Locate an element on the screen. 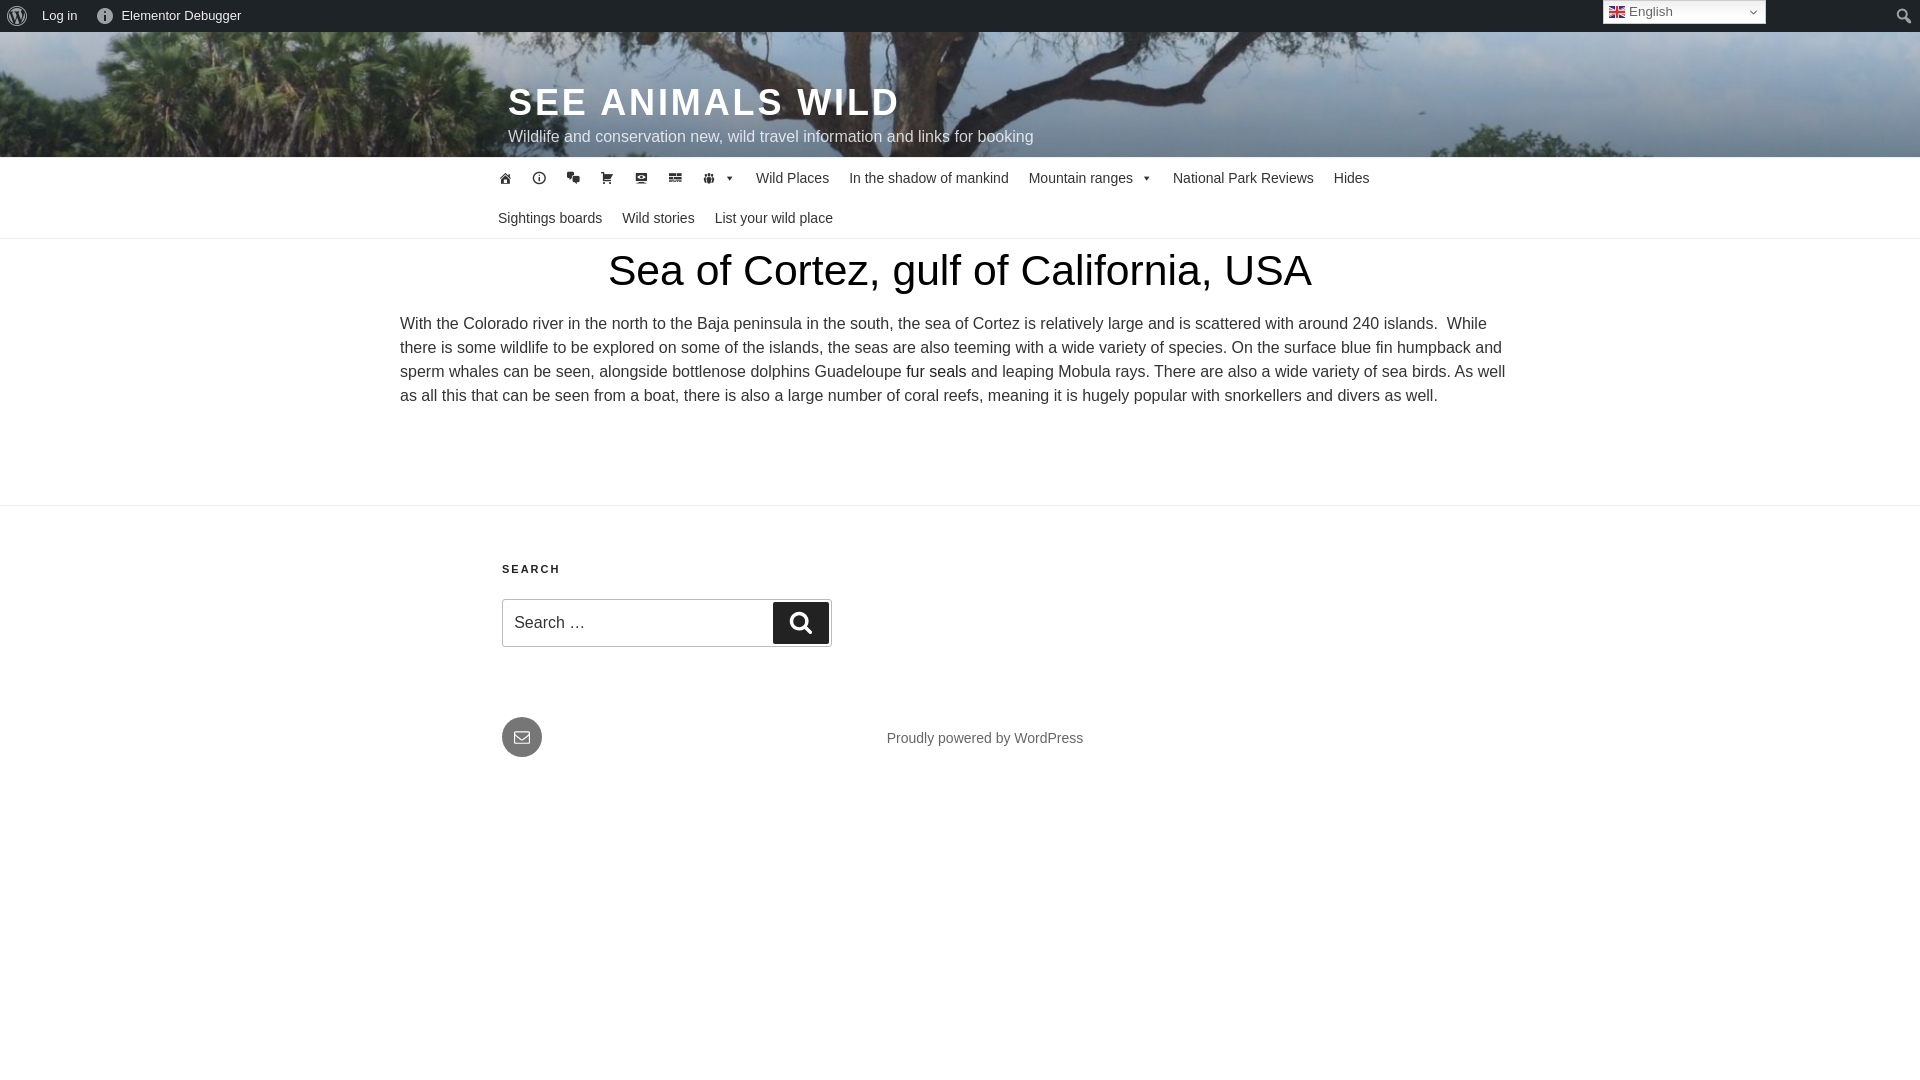 This screenshot has height=1080, width=1920. Fur seal is located at coordinates (936, 371).